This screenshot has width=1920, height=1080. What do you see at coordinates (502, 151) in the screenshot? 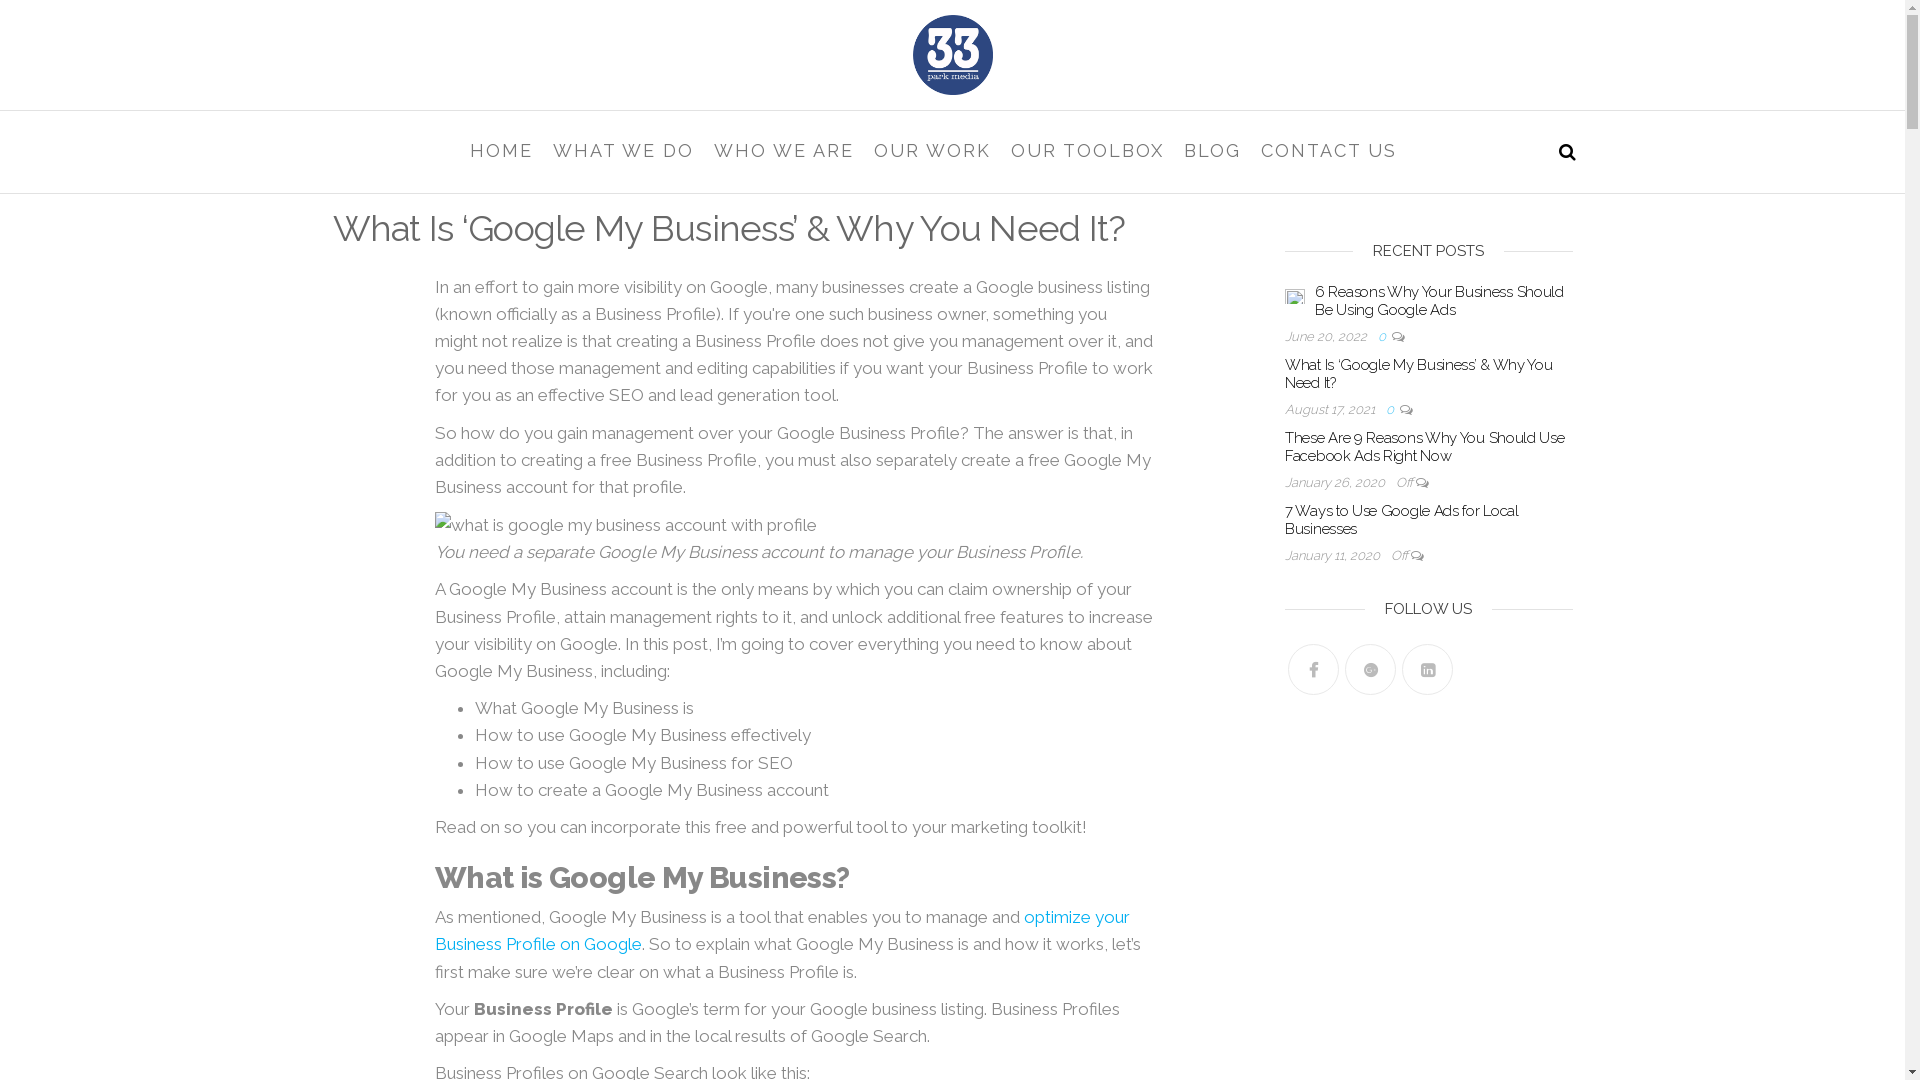
I see `HOME` at bounding box center [502, 151].